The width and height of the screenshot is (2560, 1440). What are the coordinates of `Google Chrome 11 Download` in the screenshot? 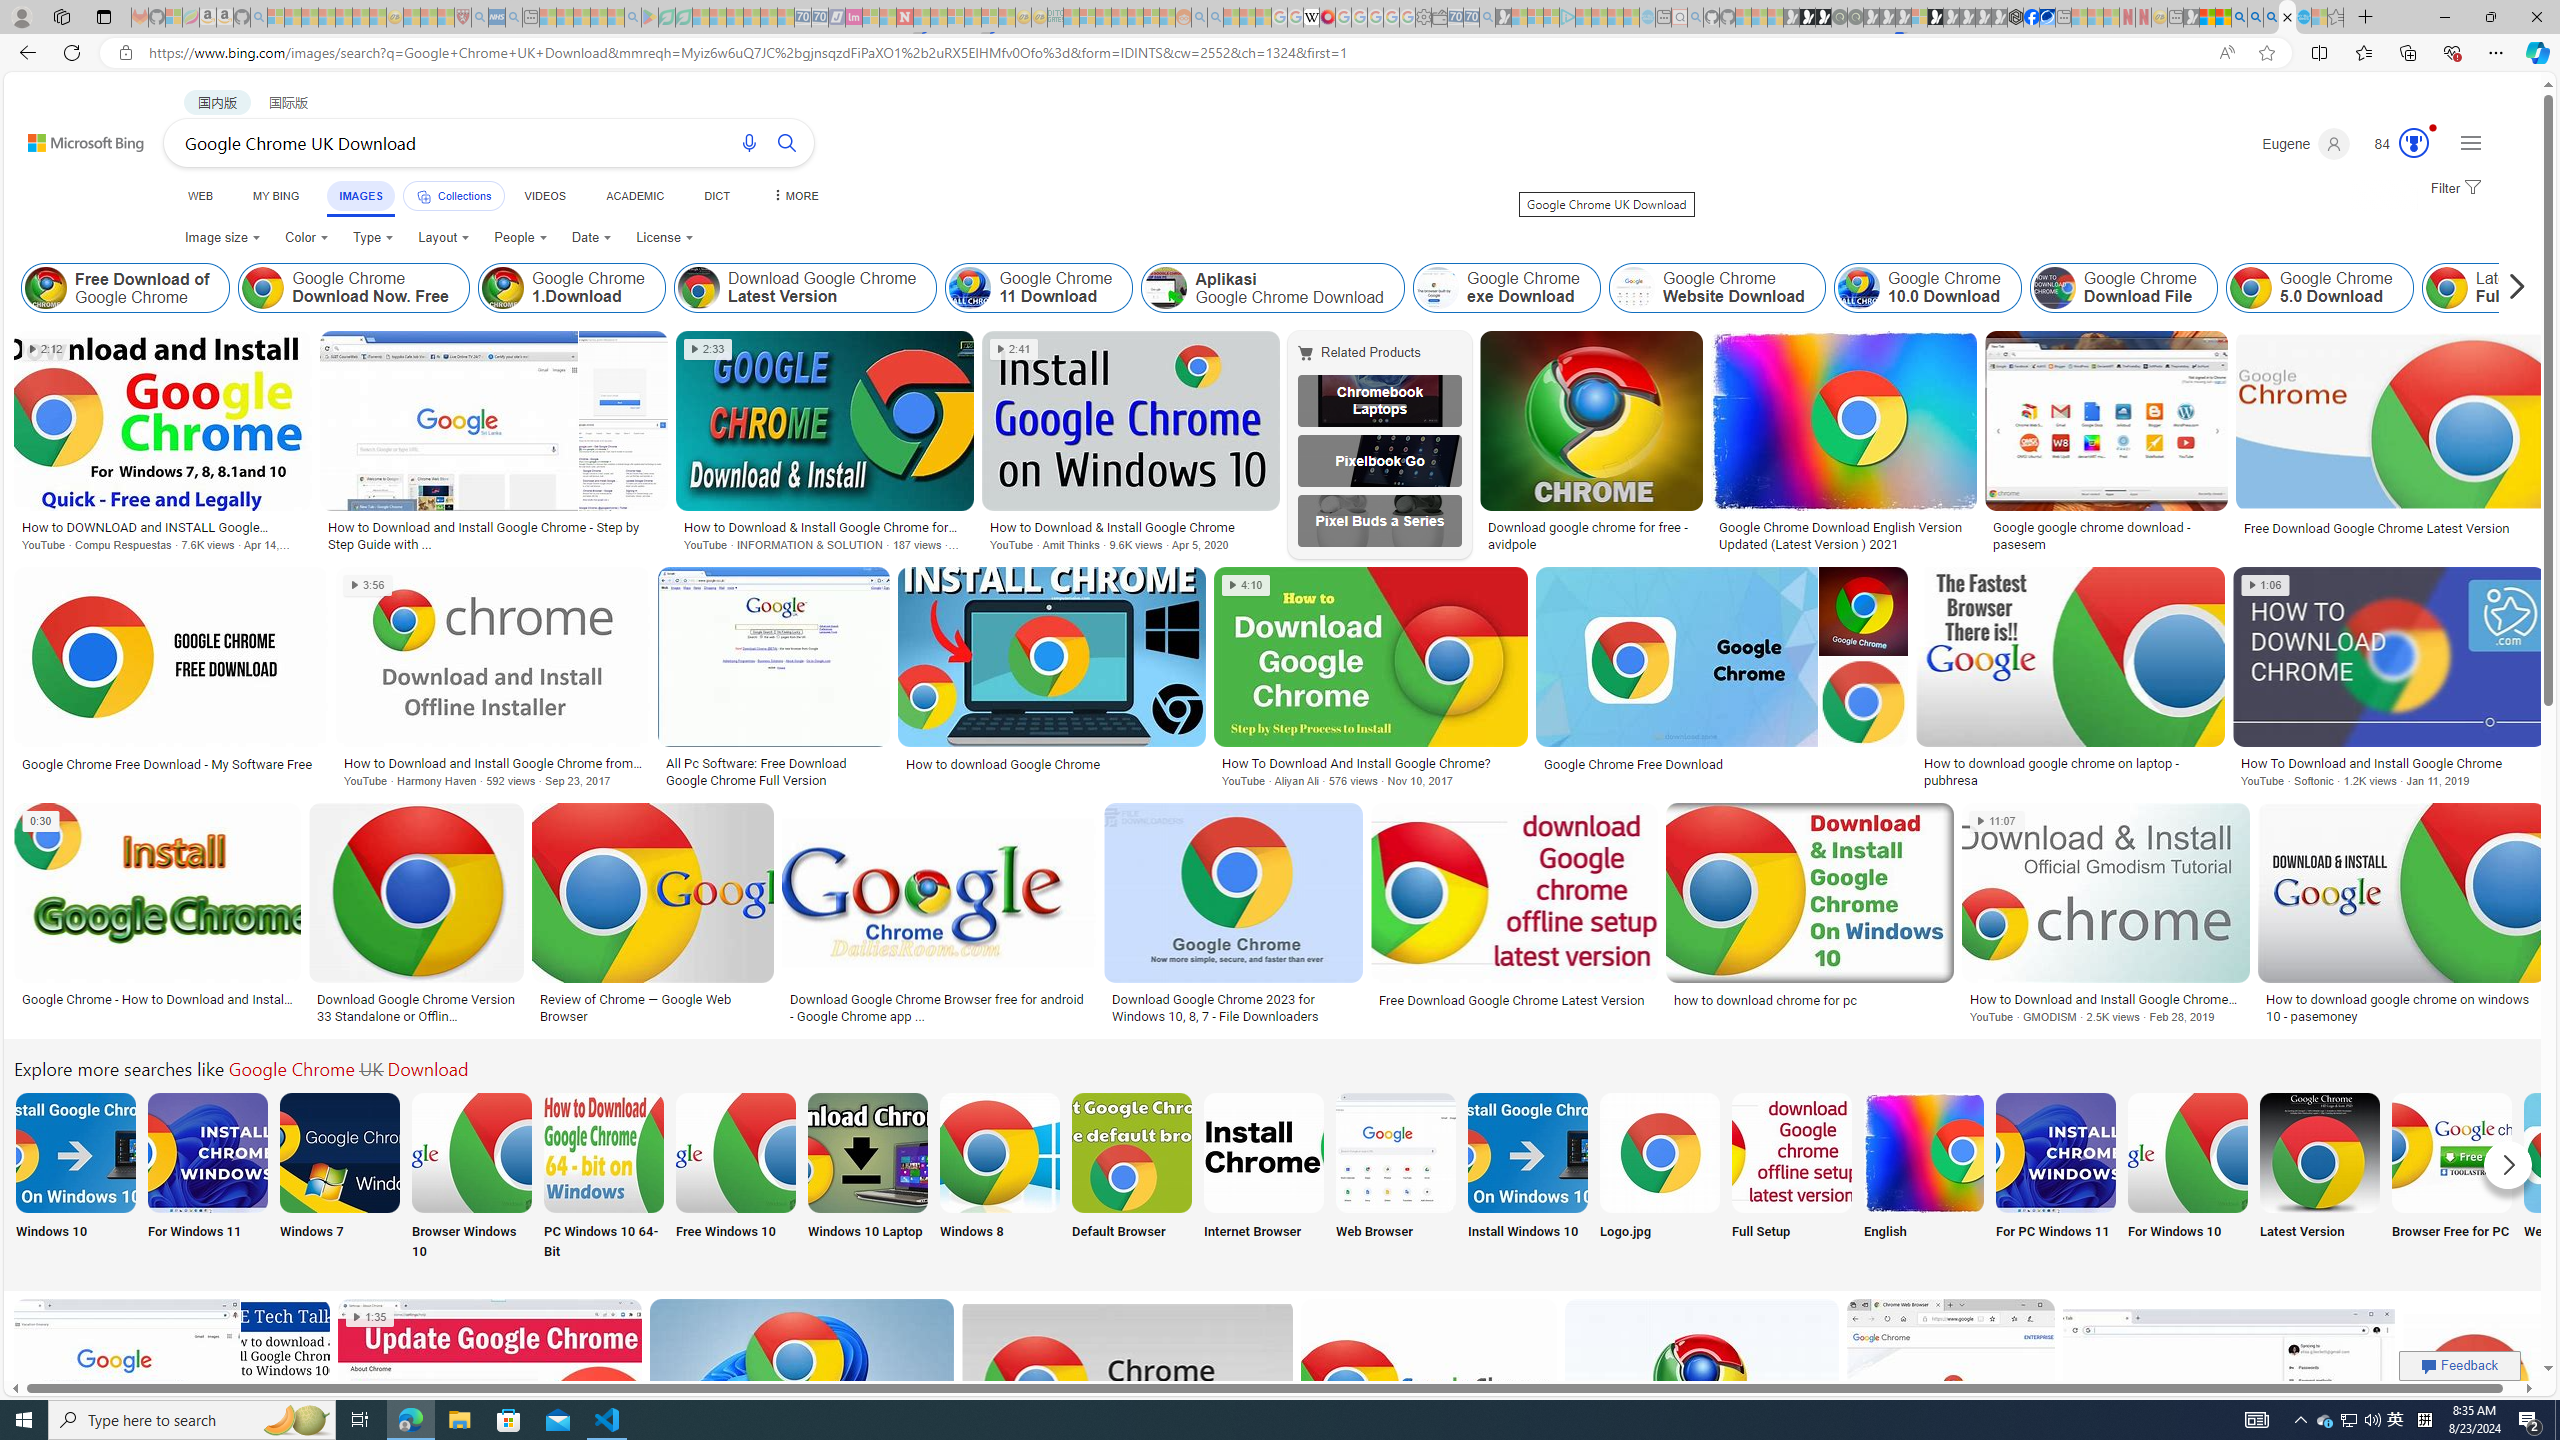 It's located at (971, 288).